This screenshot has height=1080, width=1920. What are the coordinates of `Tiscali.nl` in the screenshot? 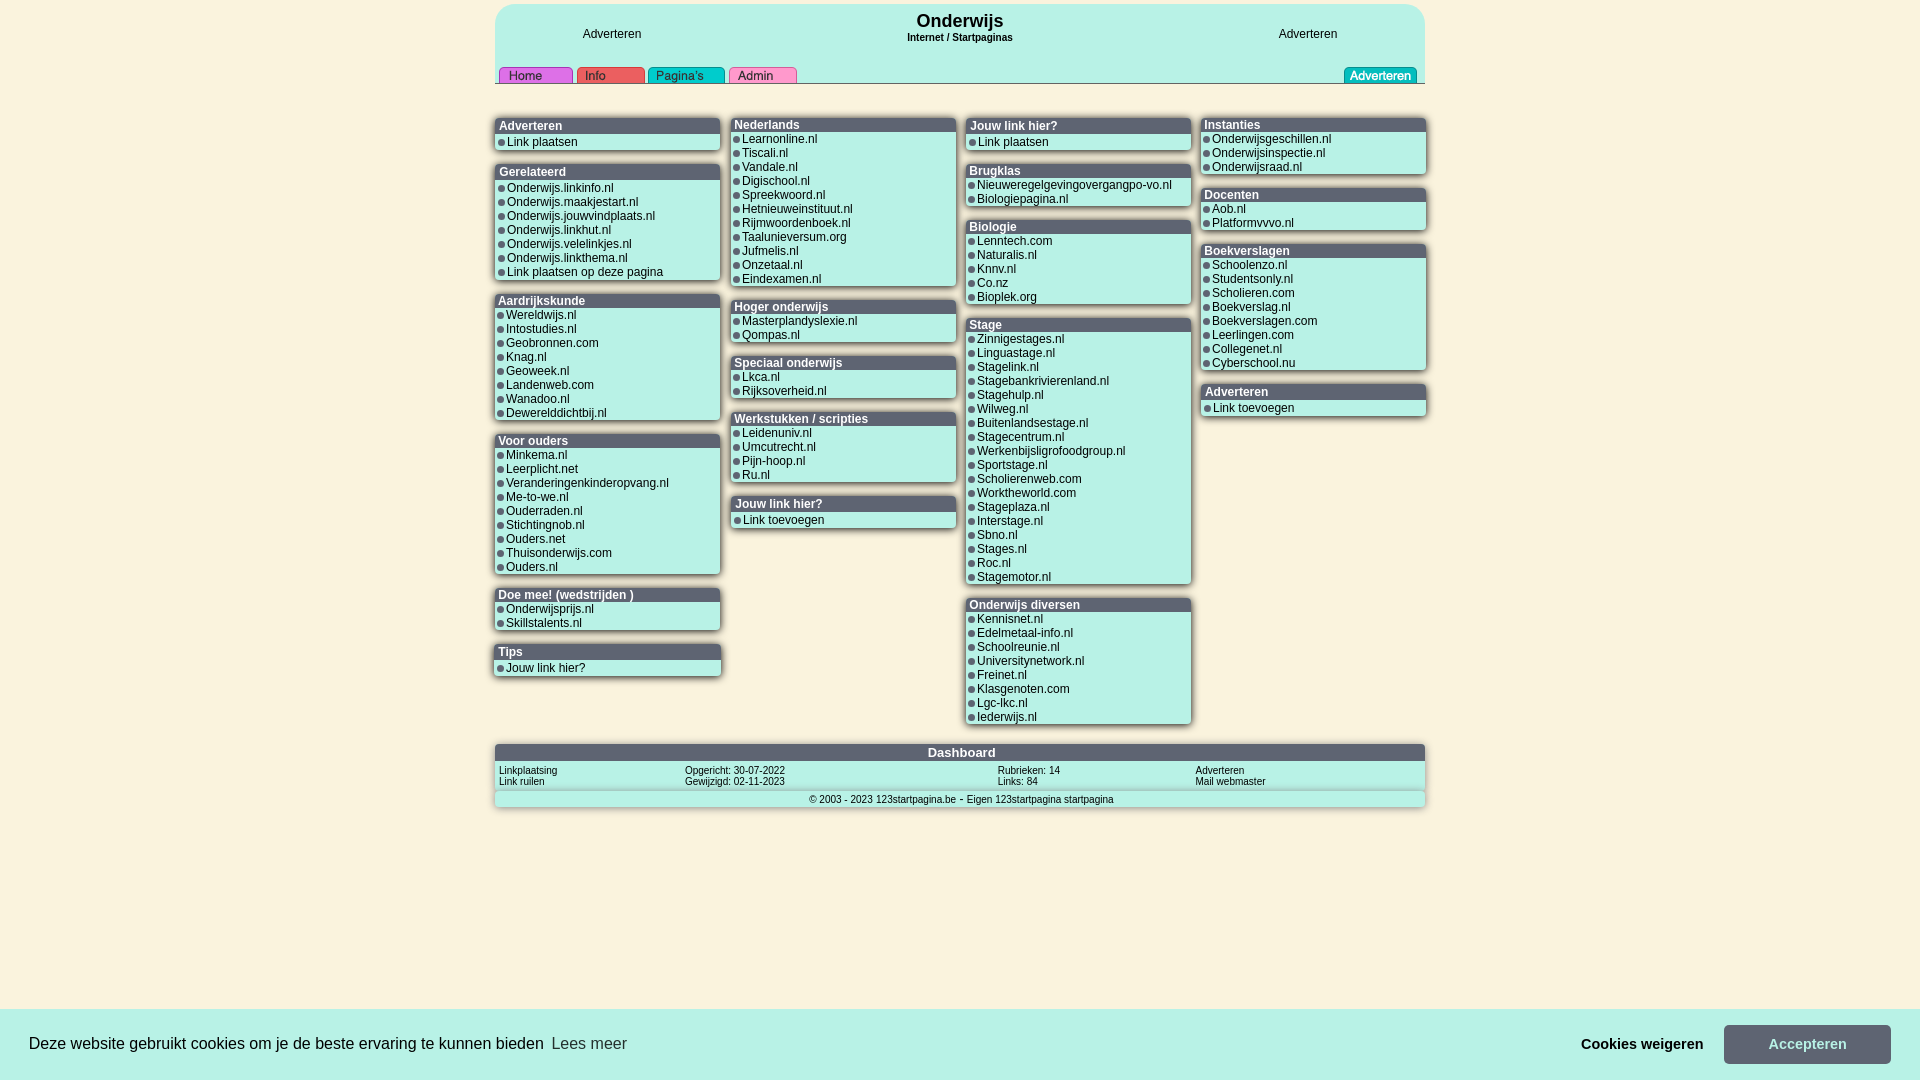 It's located at (765, 153).